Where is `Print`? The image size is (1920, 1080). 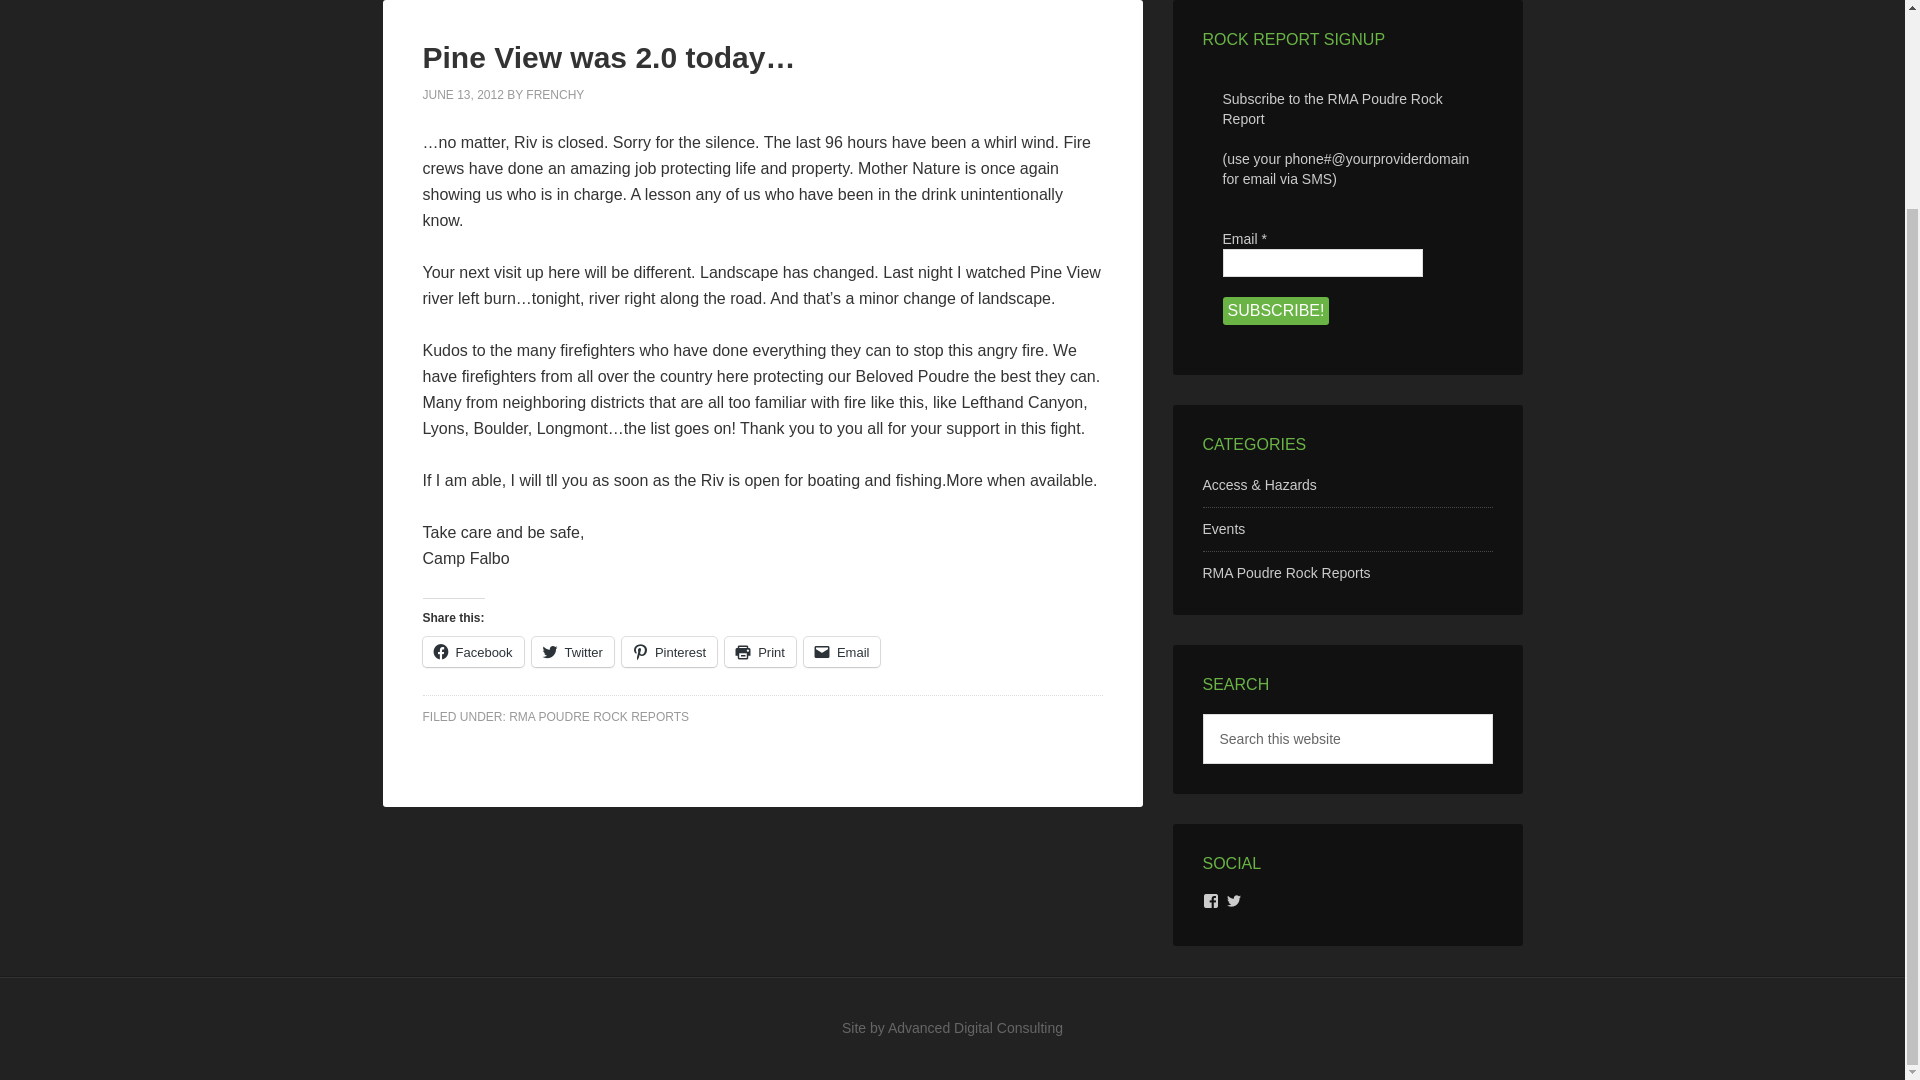 Print is located at coordinates (760, 652).